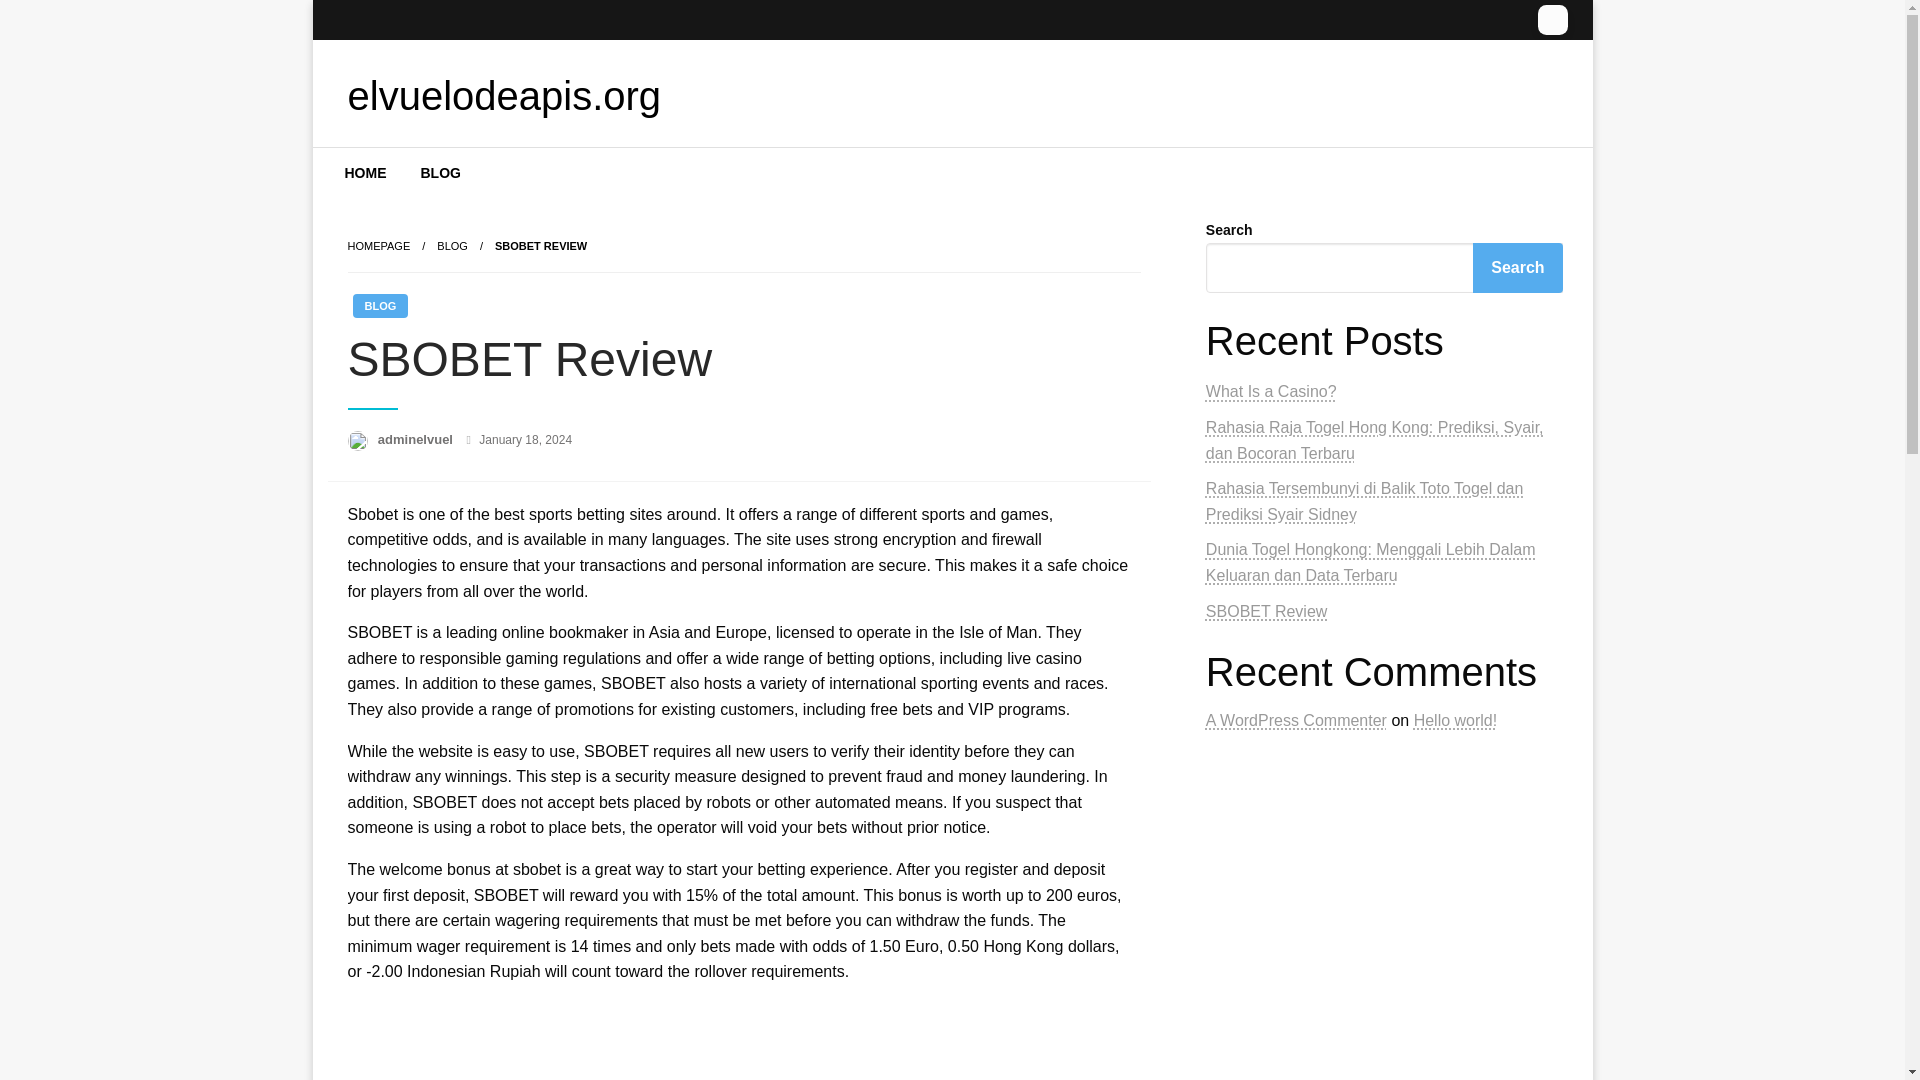  Describe the element at coordinates (452, 245) in the screenshot. I see `Blog` at that location.